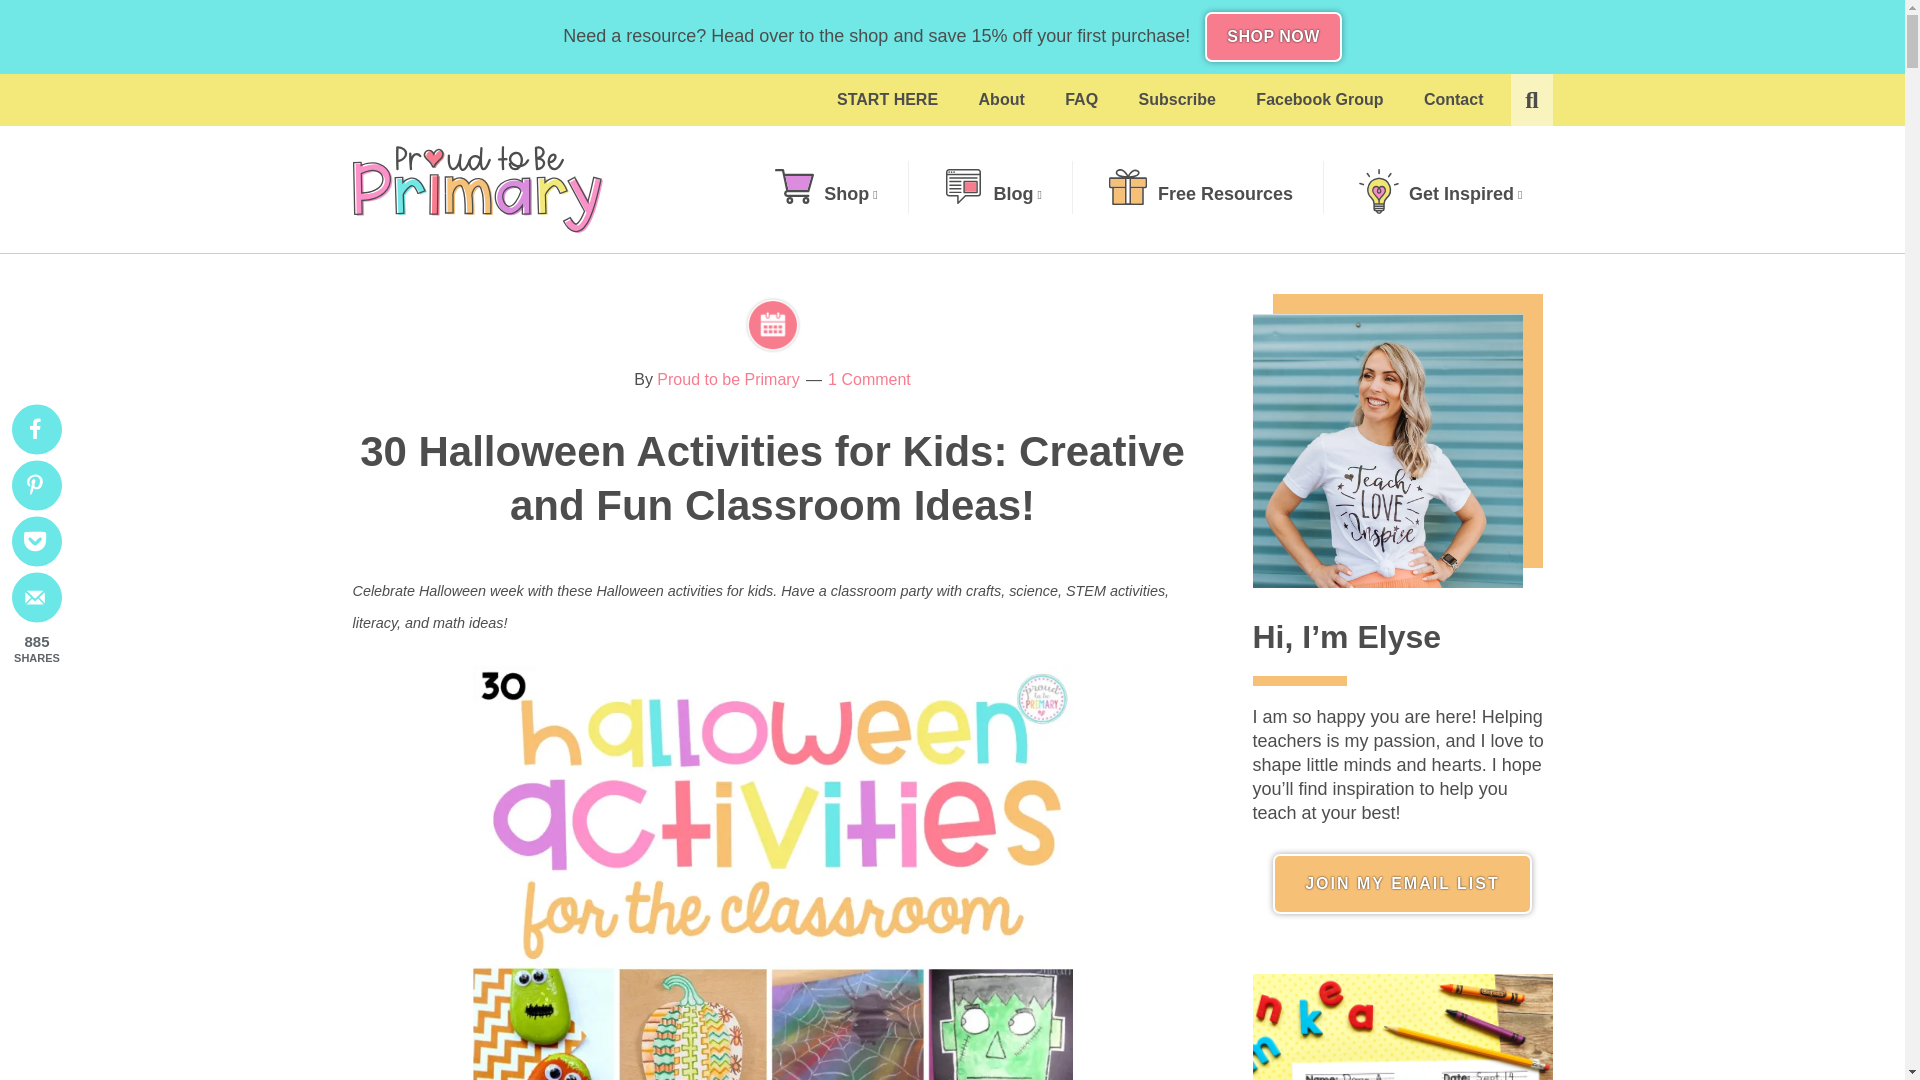 The image size is (1920, 1080). I want to click on Subscribe, so click(1178, 100).